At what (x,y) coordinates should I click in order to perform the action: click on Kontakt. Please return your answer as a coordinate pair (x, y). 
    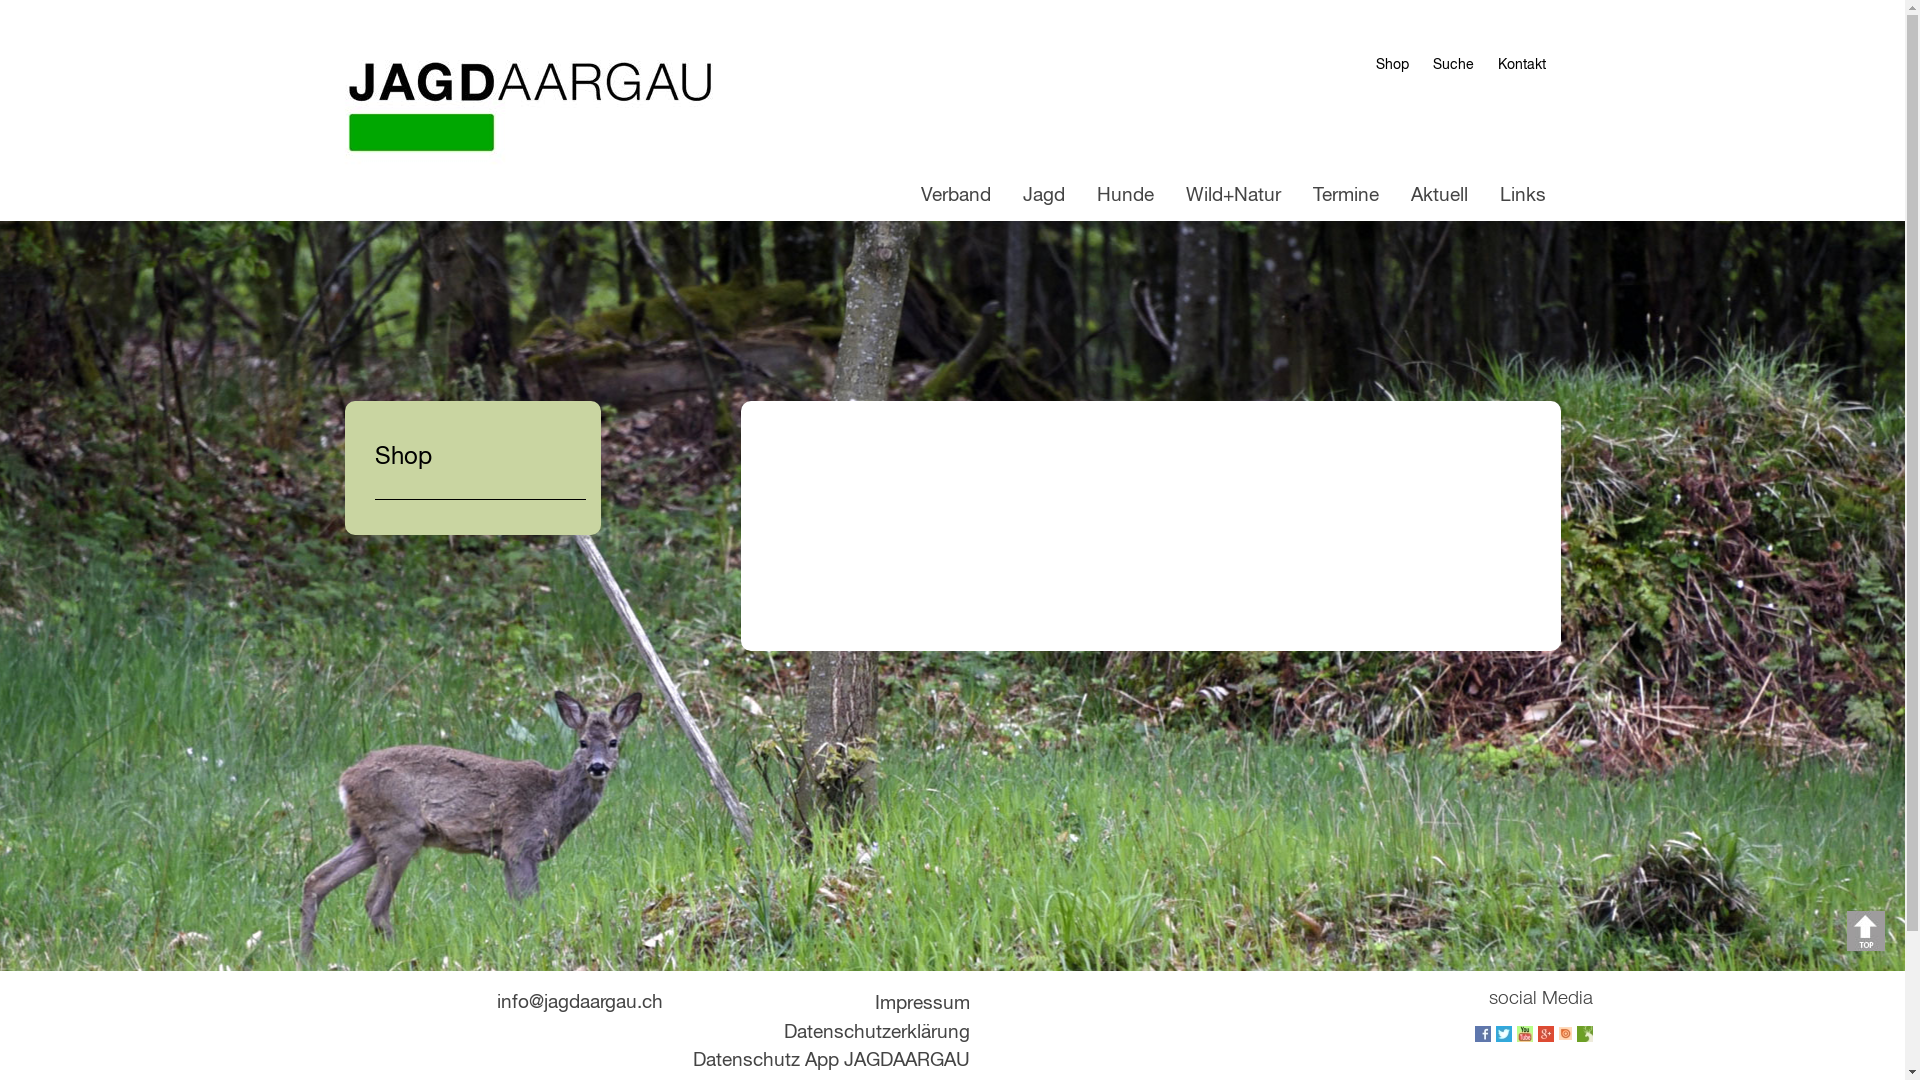
    Looking at the image, I should click on (1522, 65).